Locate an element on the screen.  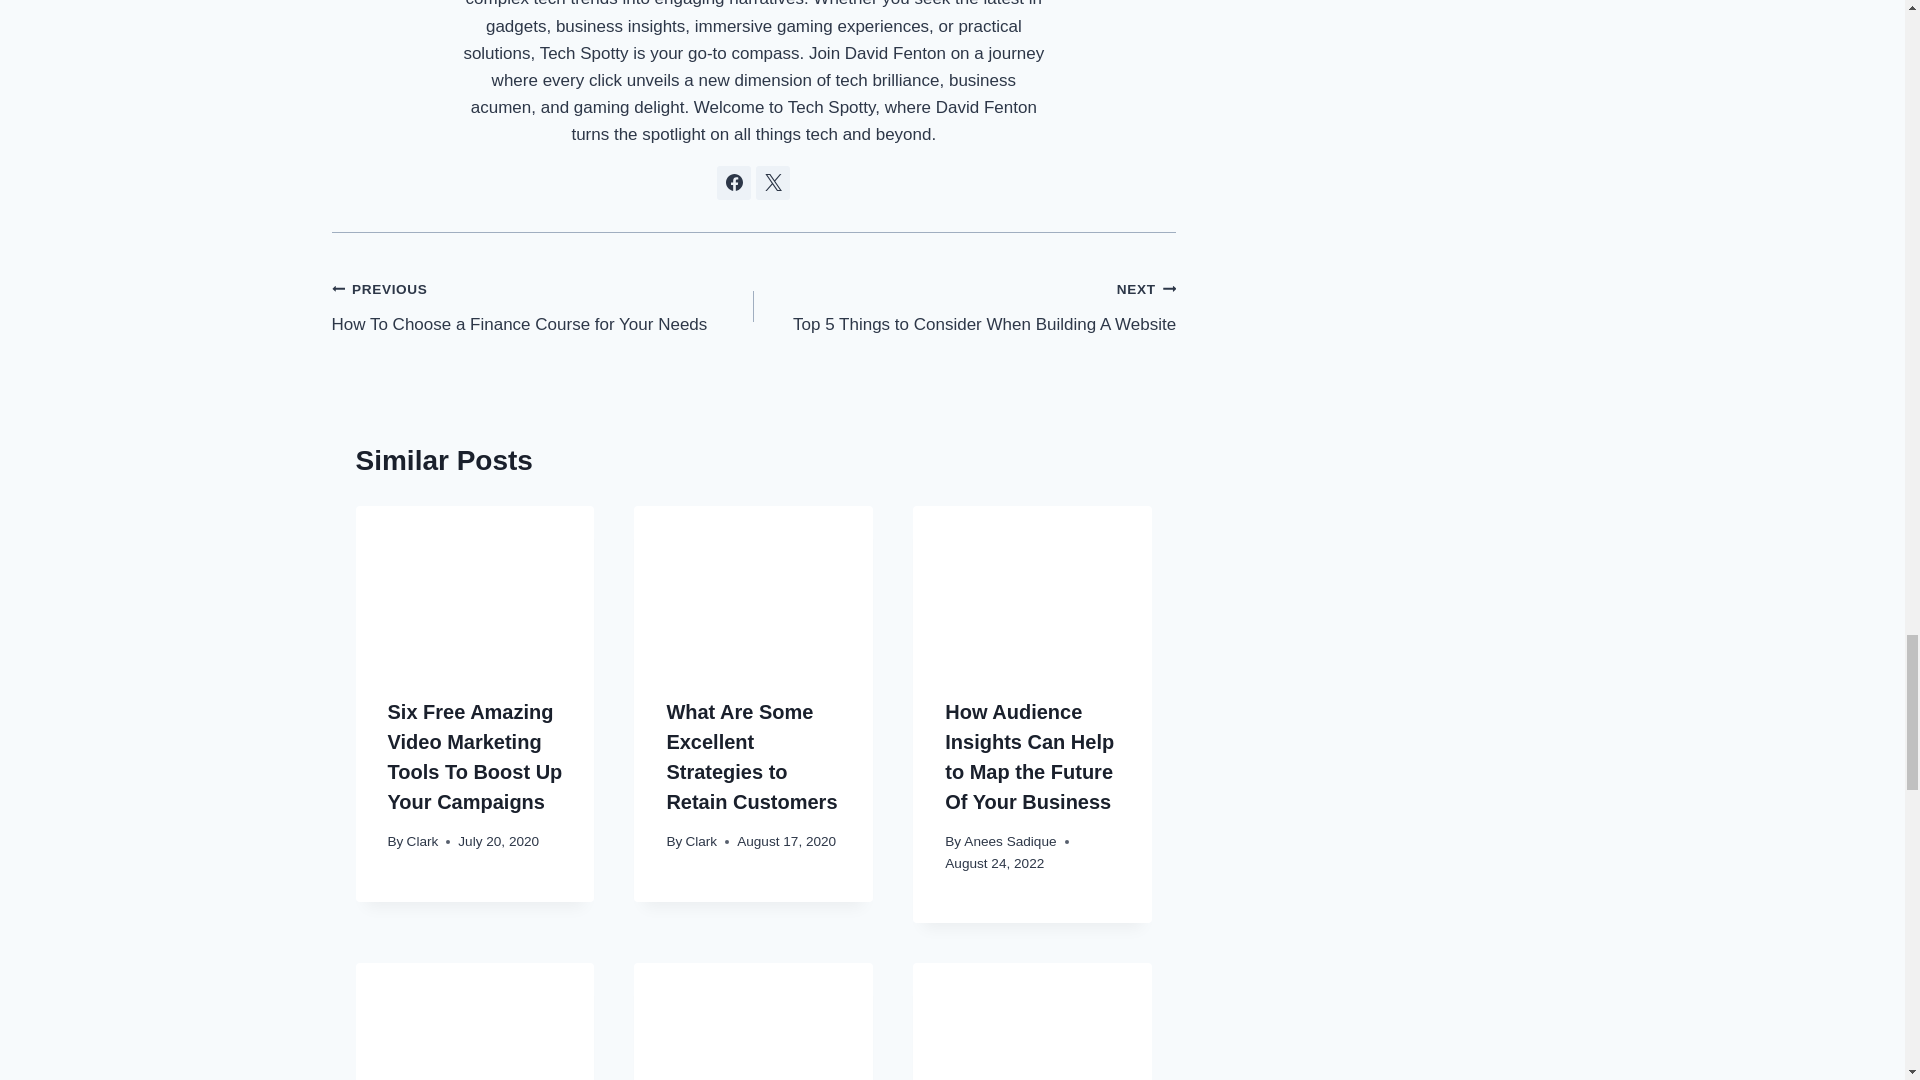
Analytical Reasoning is located at coordinates (475, 586).